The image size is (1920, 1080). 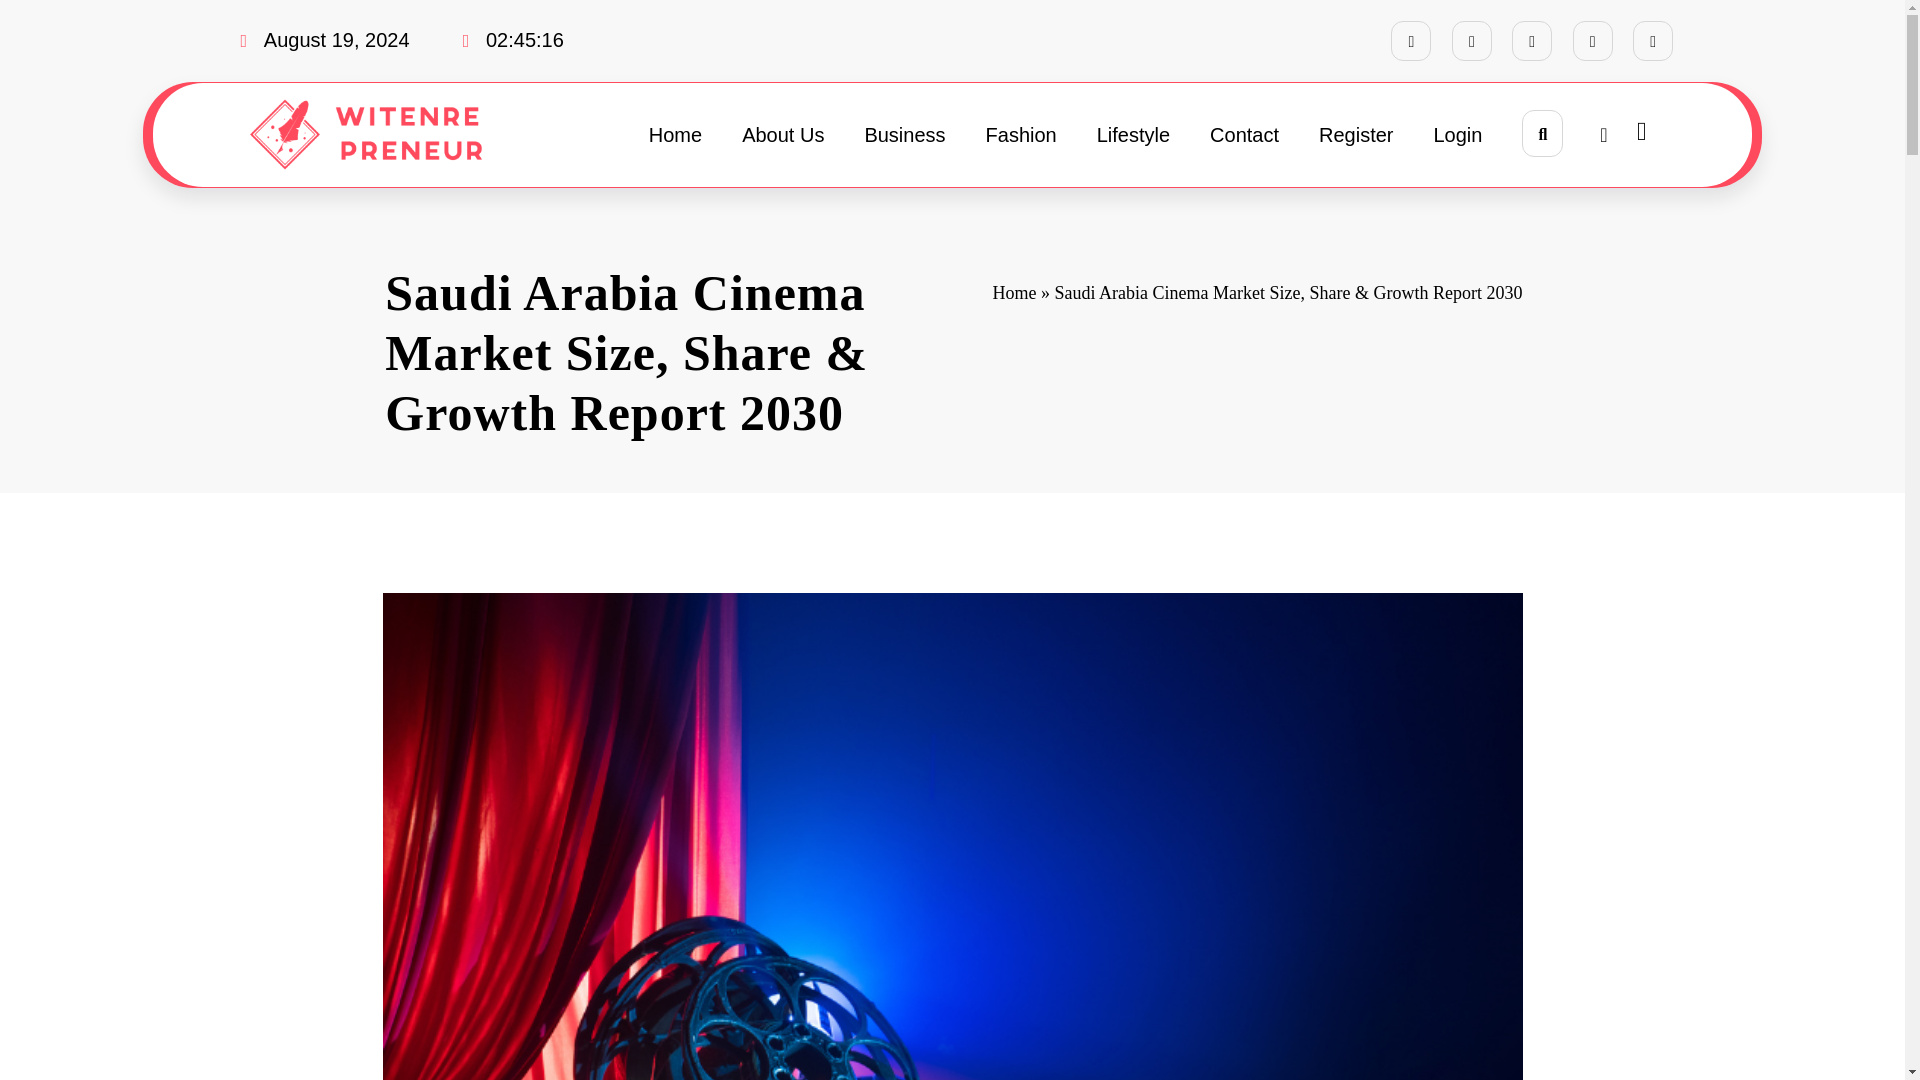 What do you see at coordinates (1244, 134) in the screenshot?
I see `Contact` at bounding box center [1244, 134].